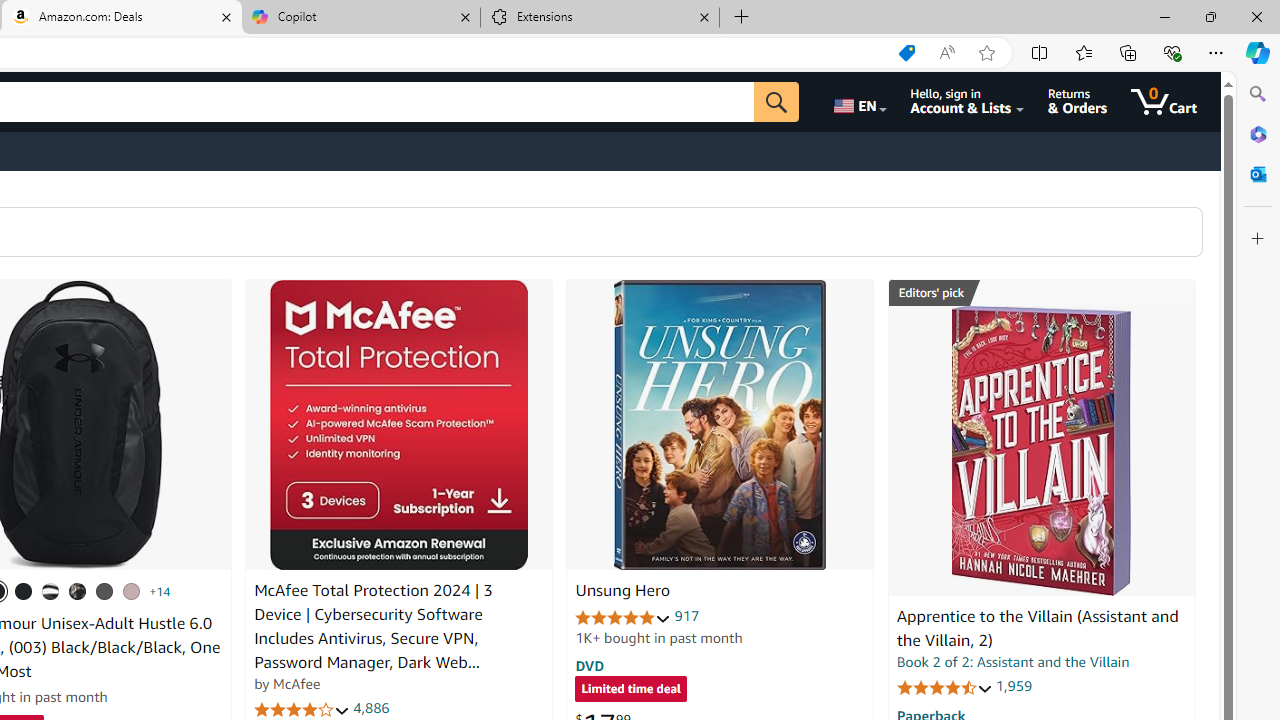 The image size is (1280, 720). What do you see at coordinates (630, 690) in the screenshot?
I see `Limited time deal` at bounding box center [630, 690].